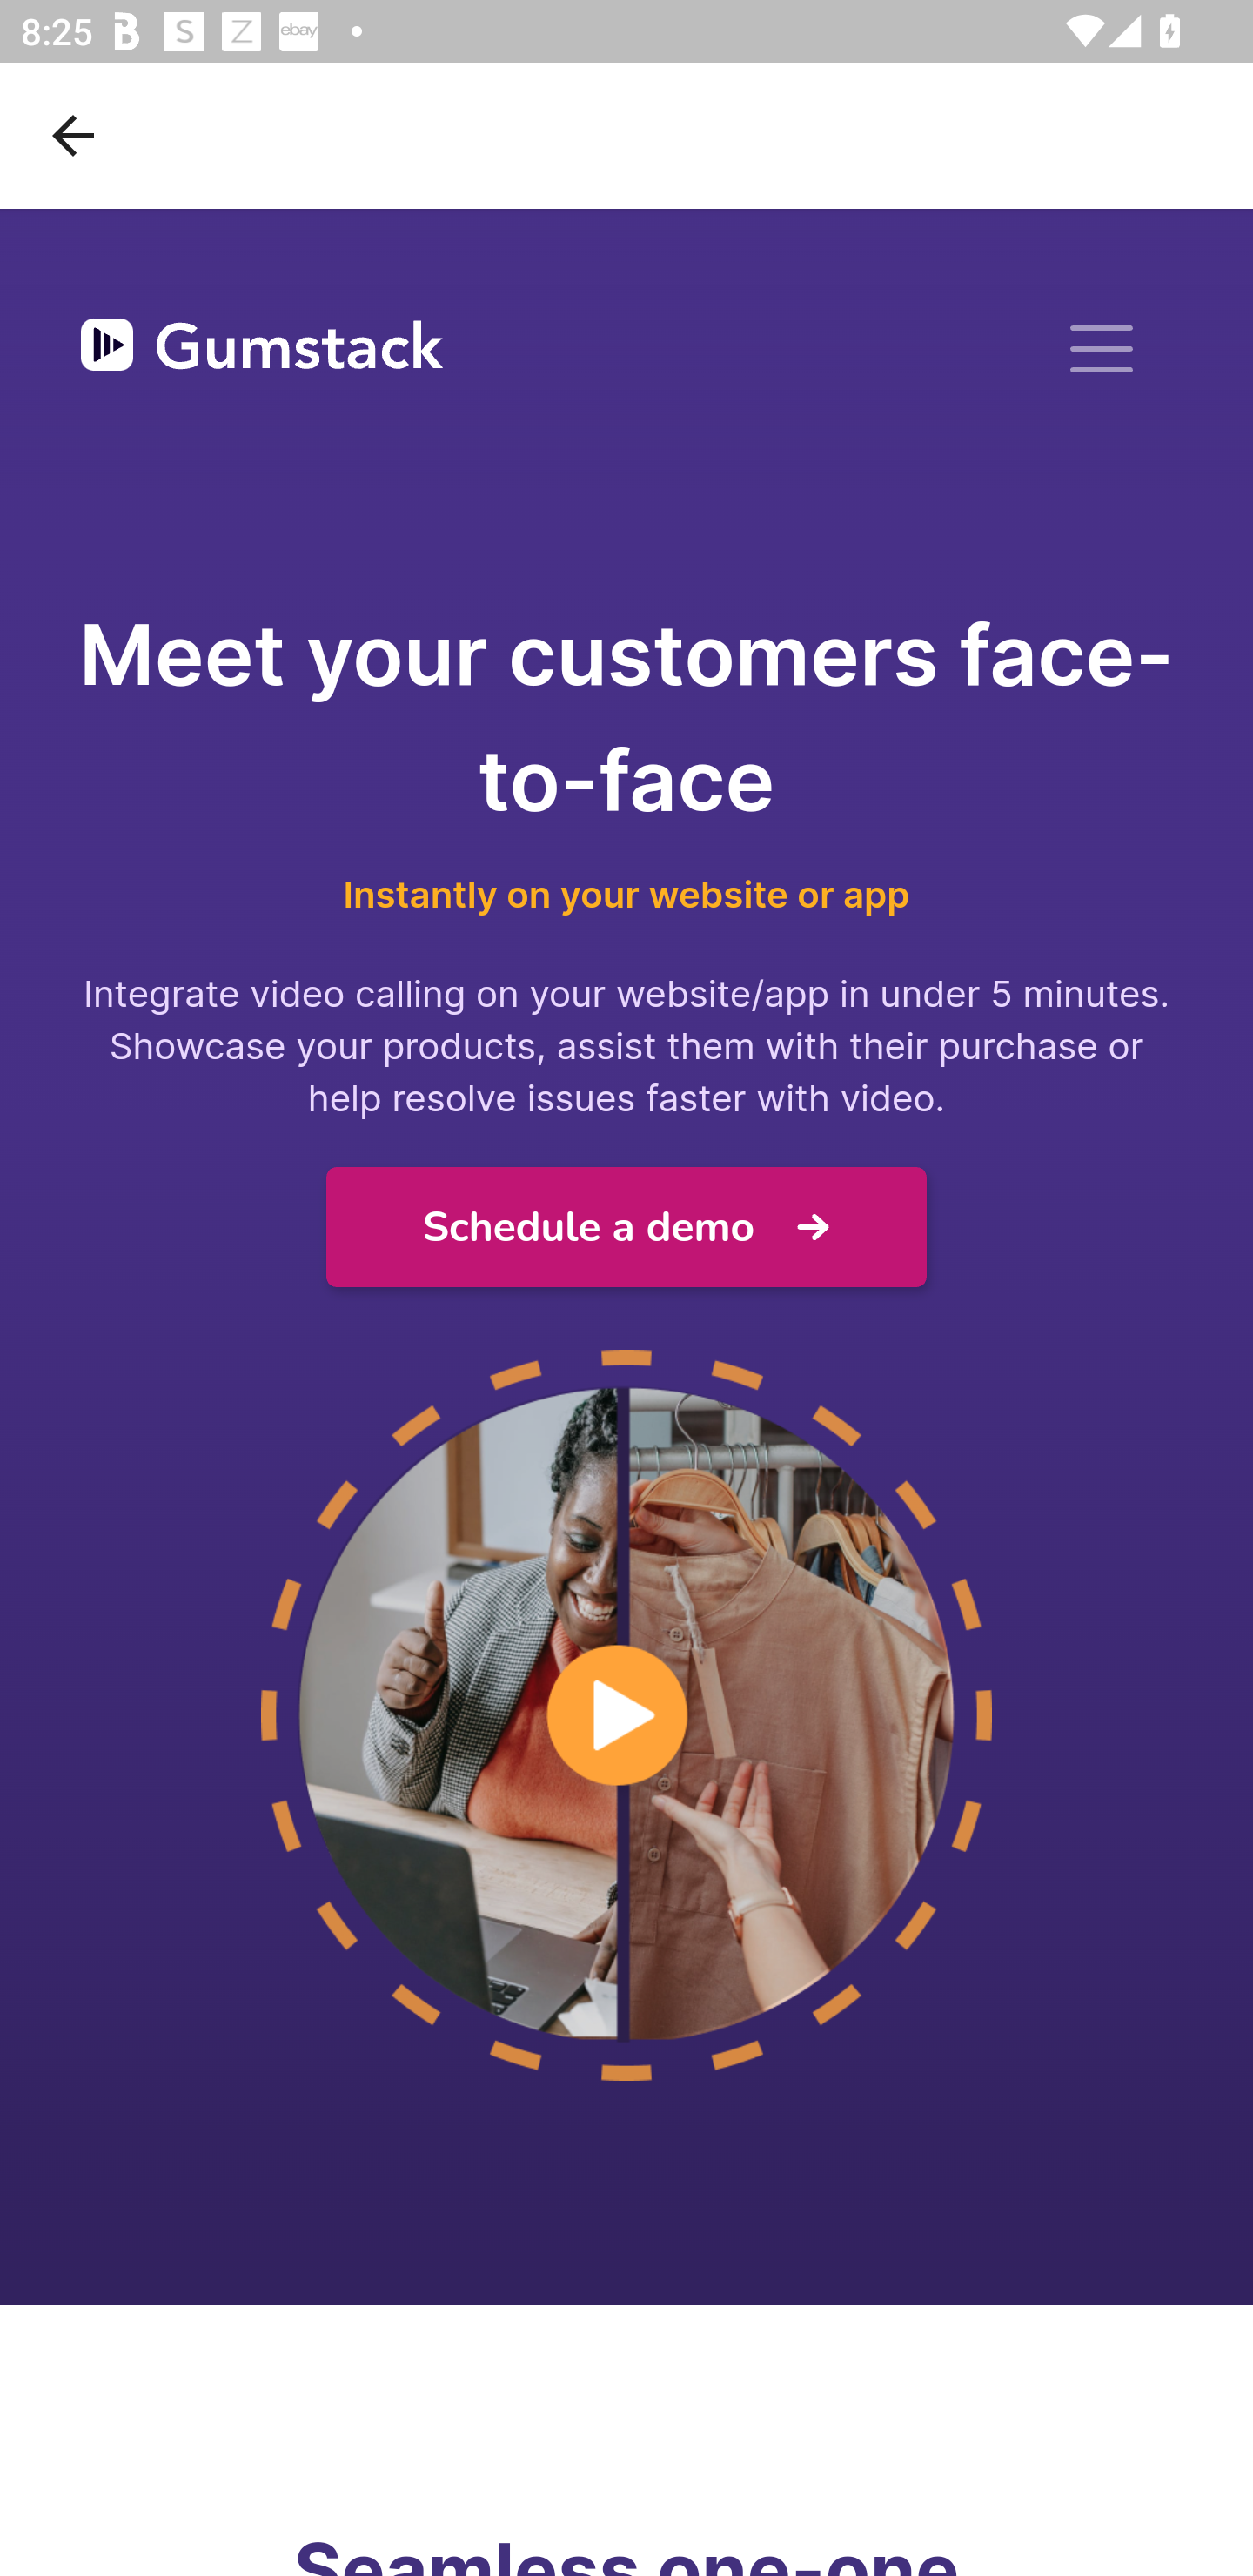 The height and width of the screenshot is (2576, 1253). I want to click on Toggle navigation, so click(1102, 348).